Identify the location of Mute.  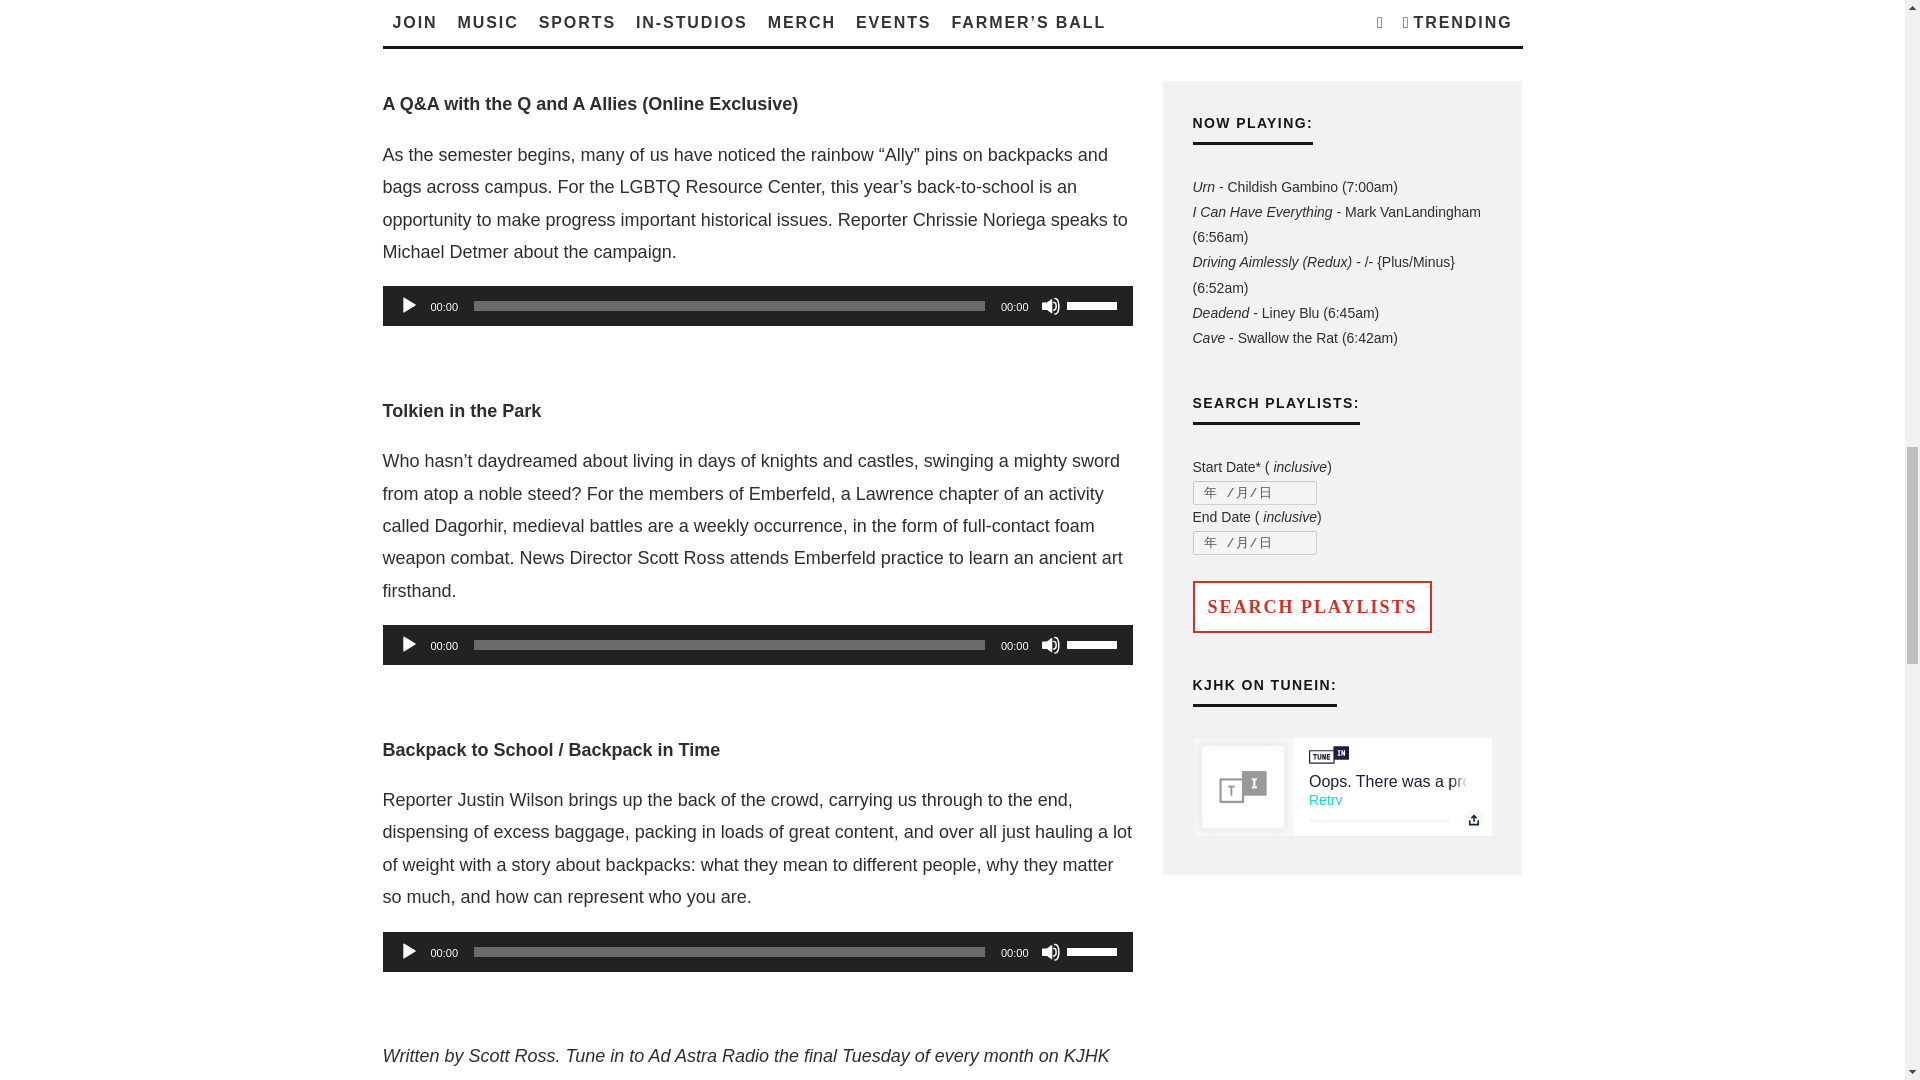
(1050, 4).